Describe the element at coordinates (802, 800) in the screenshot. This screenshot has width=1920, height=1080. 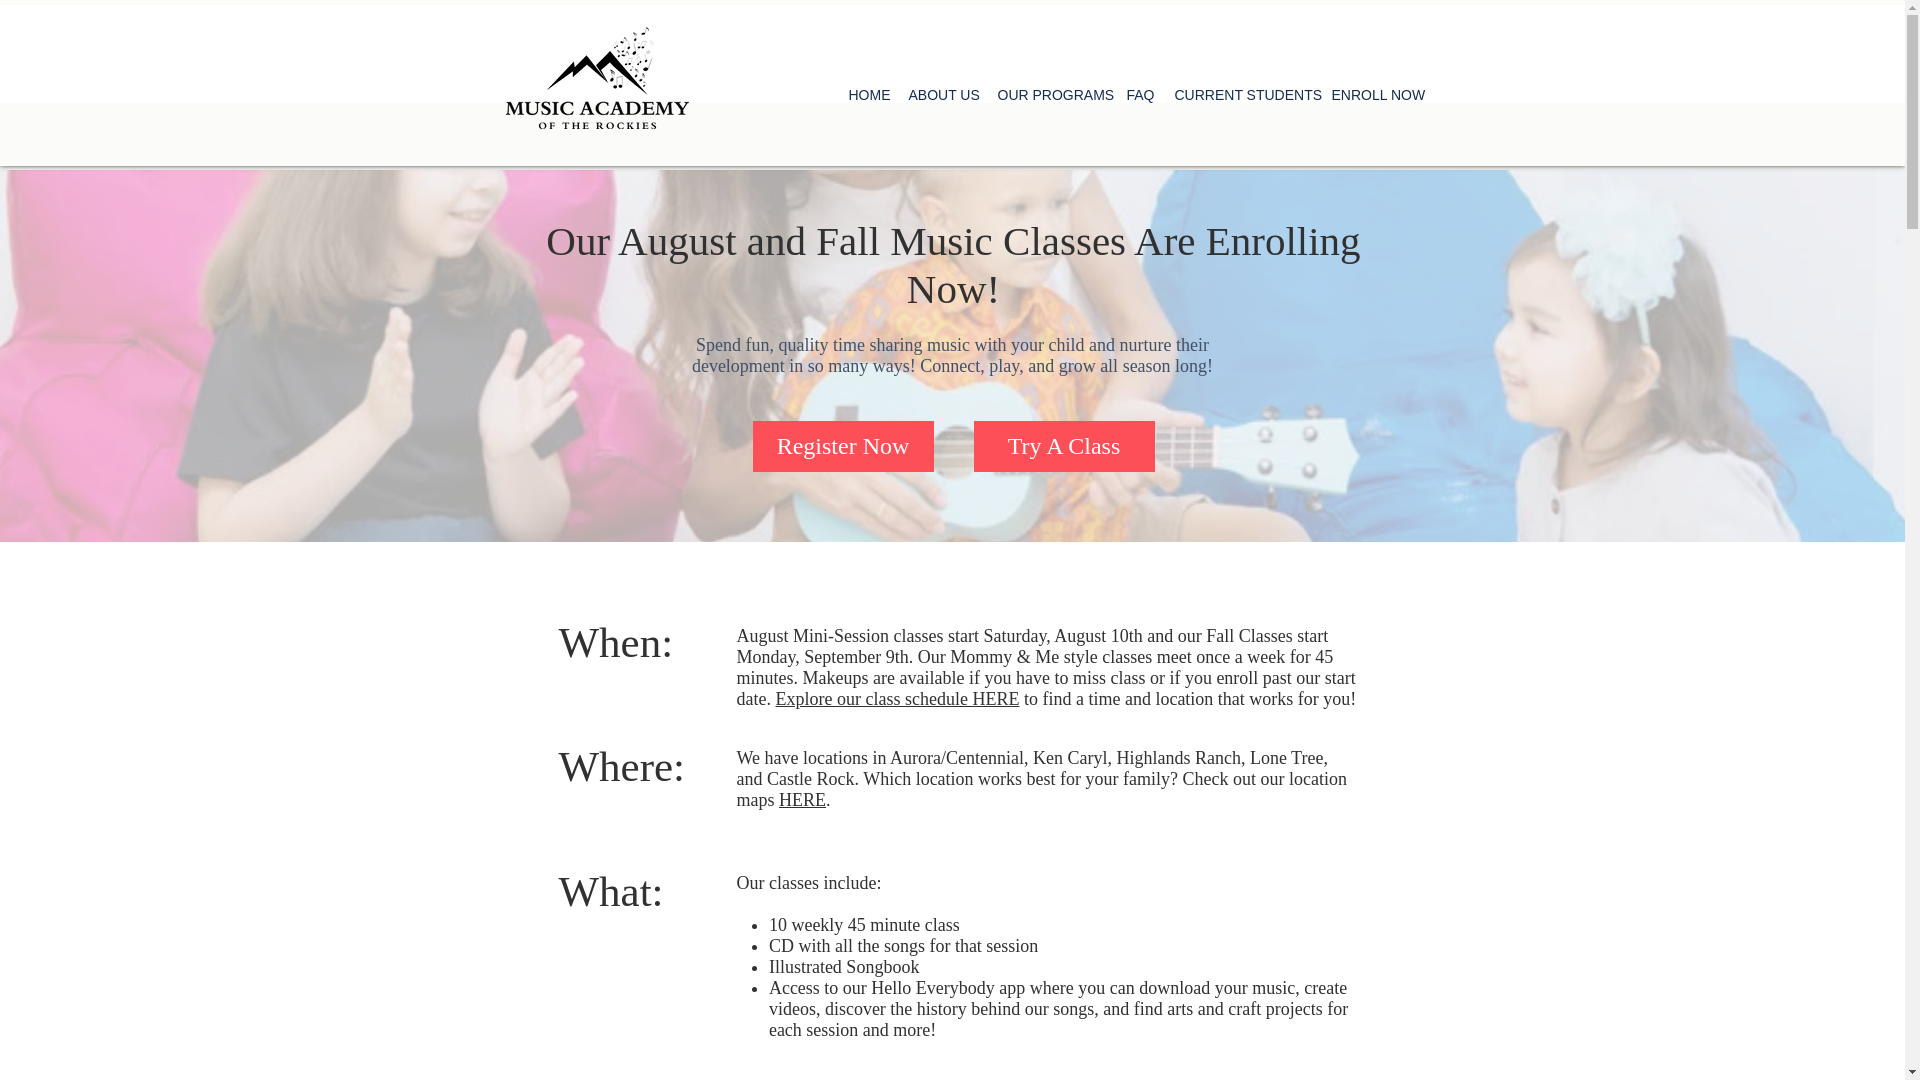
I see `HERE` at that location.